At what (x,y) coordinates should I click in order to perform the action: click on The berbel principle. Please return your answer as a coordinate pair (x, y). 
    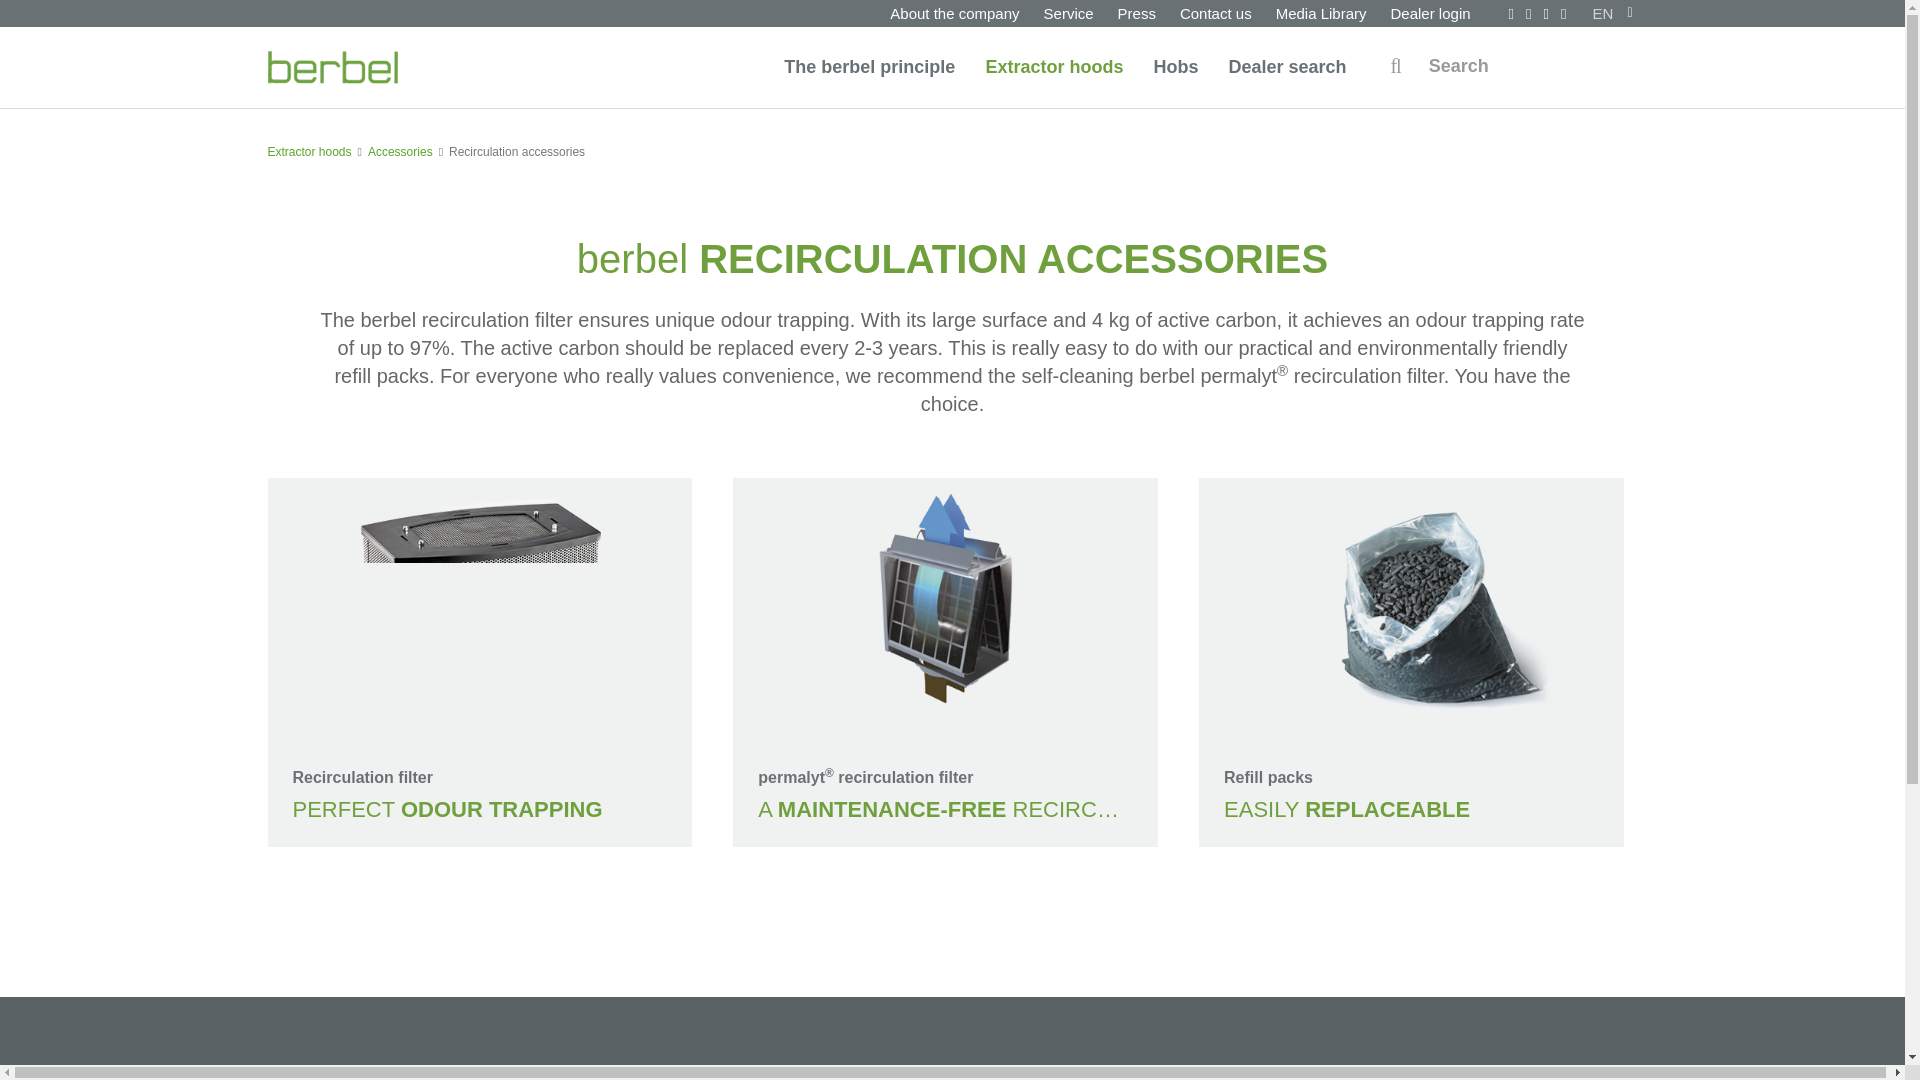
    Looking at the image, I should click on (869, 66).